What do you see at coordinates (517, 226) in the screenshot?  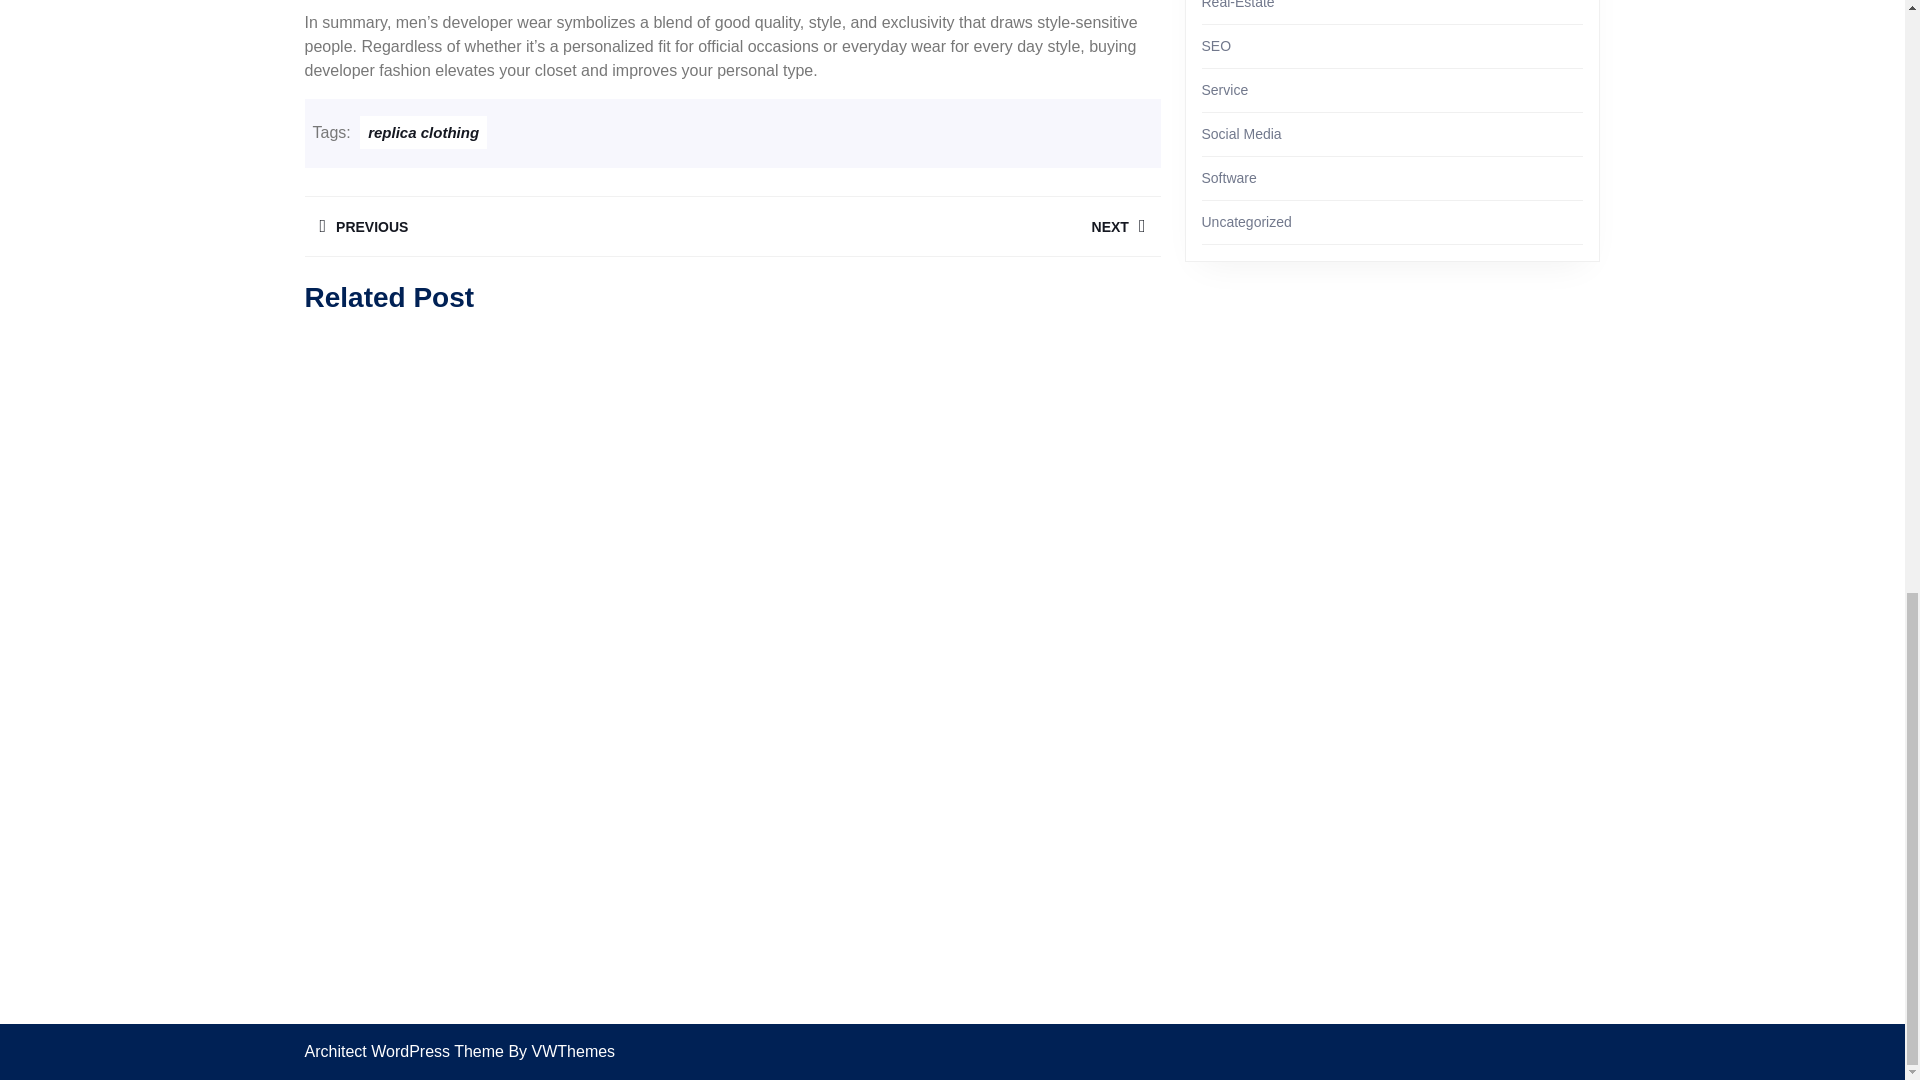 I see `replica clothing` at bounding box center [517, 226].